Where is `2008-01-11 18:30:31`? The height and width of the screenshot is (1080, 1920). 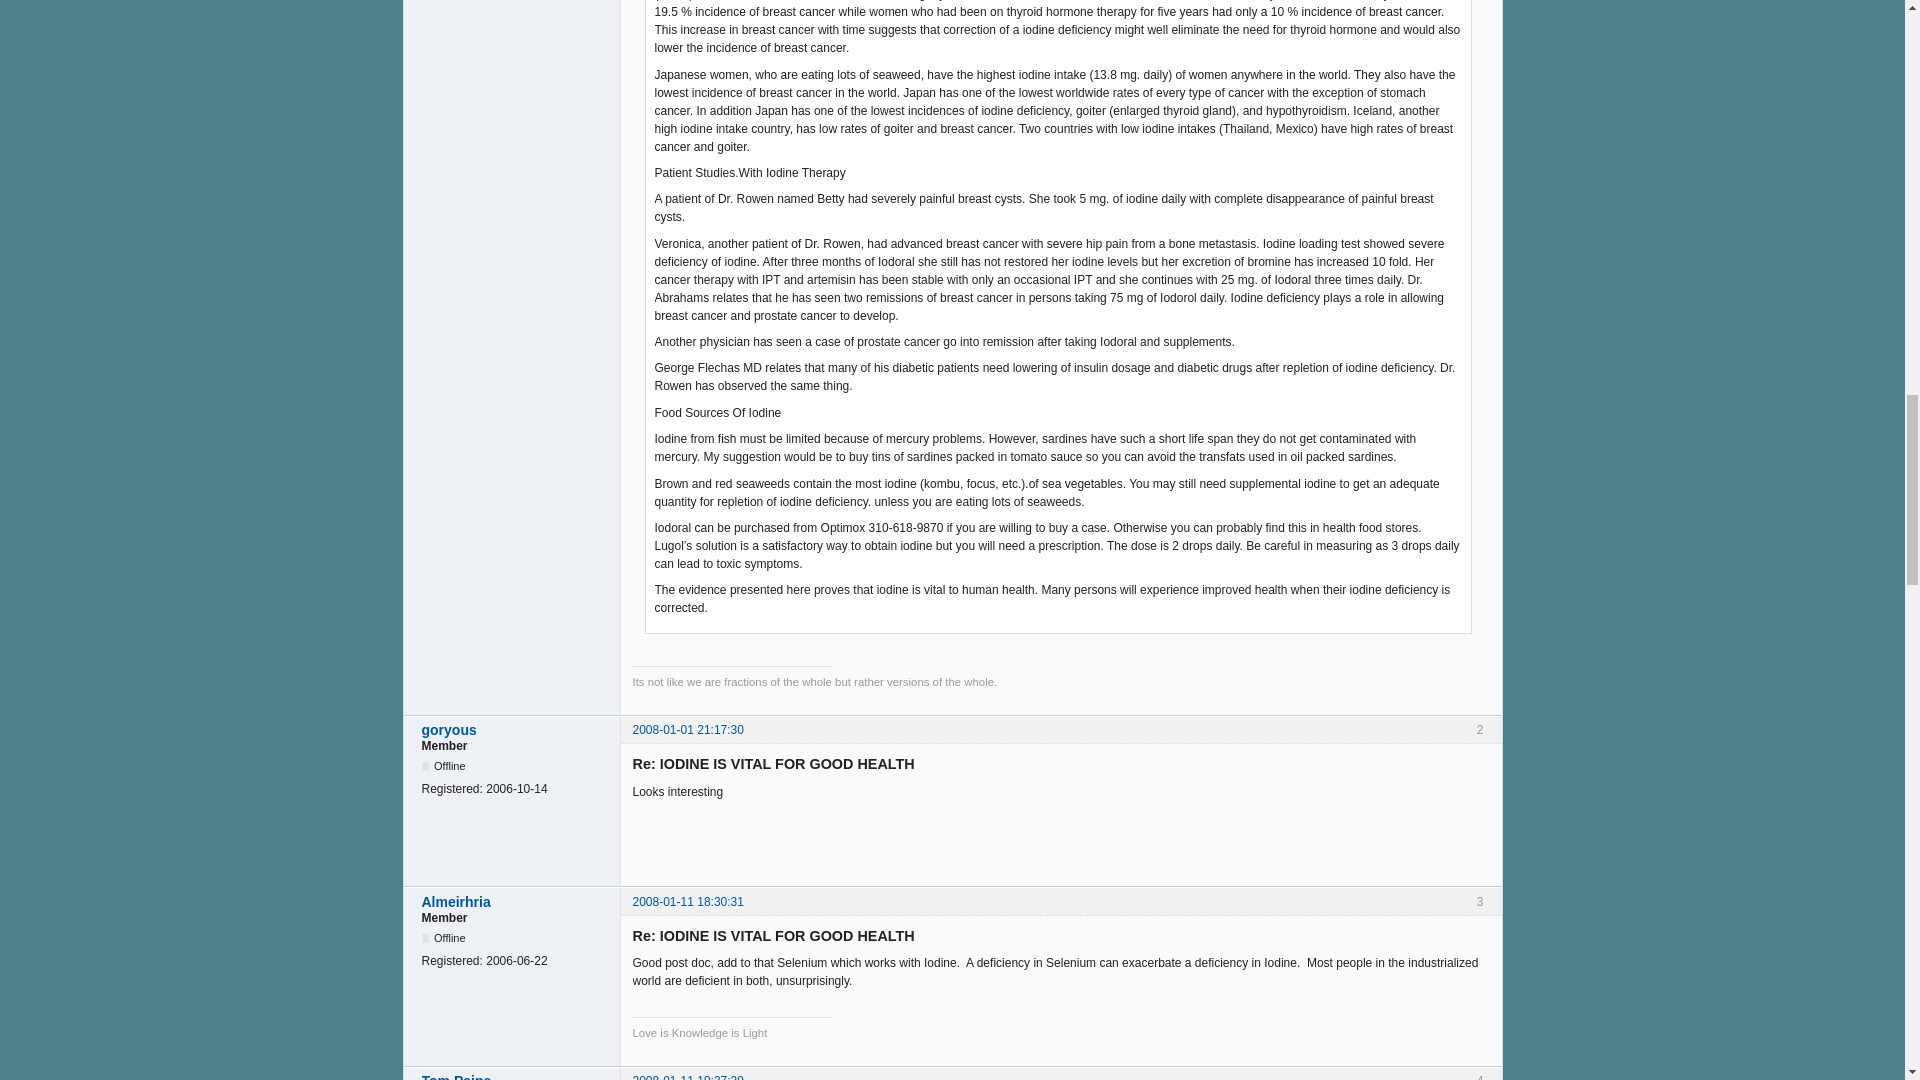
2008-01-11 18:30:31 is located at coordinates (687, 902).